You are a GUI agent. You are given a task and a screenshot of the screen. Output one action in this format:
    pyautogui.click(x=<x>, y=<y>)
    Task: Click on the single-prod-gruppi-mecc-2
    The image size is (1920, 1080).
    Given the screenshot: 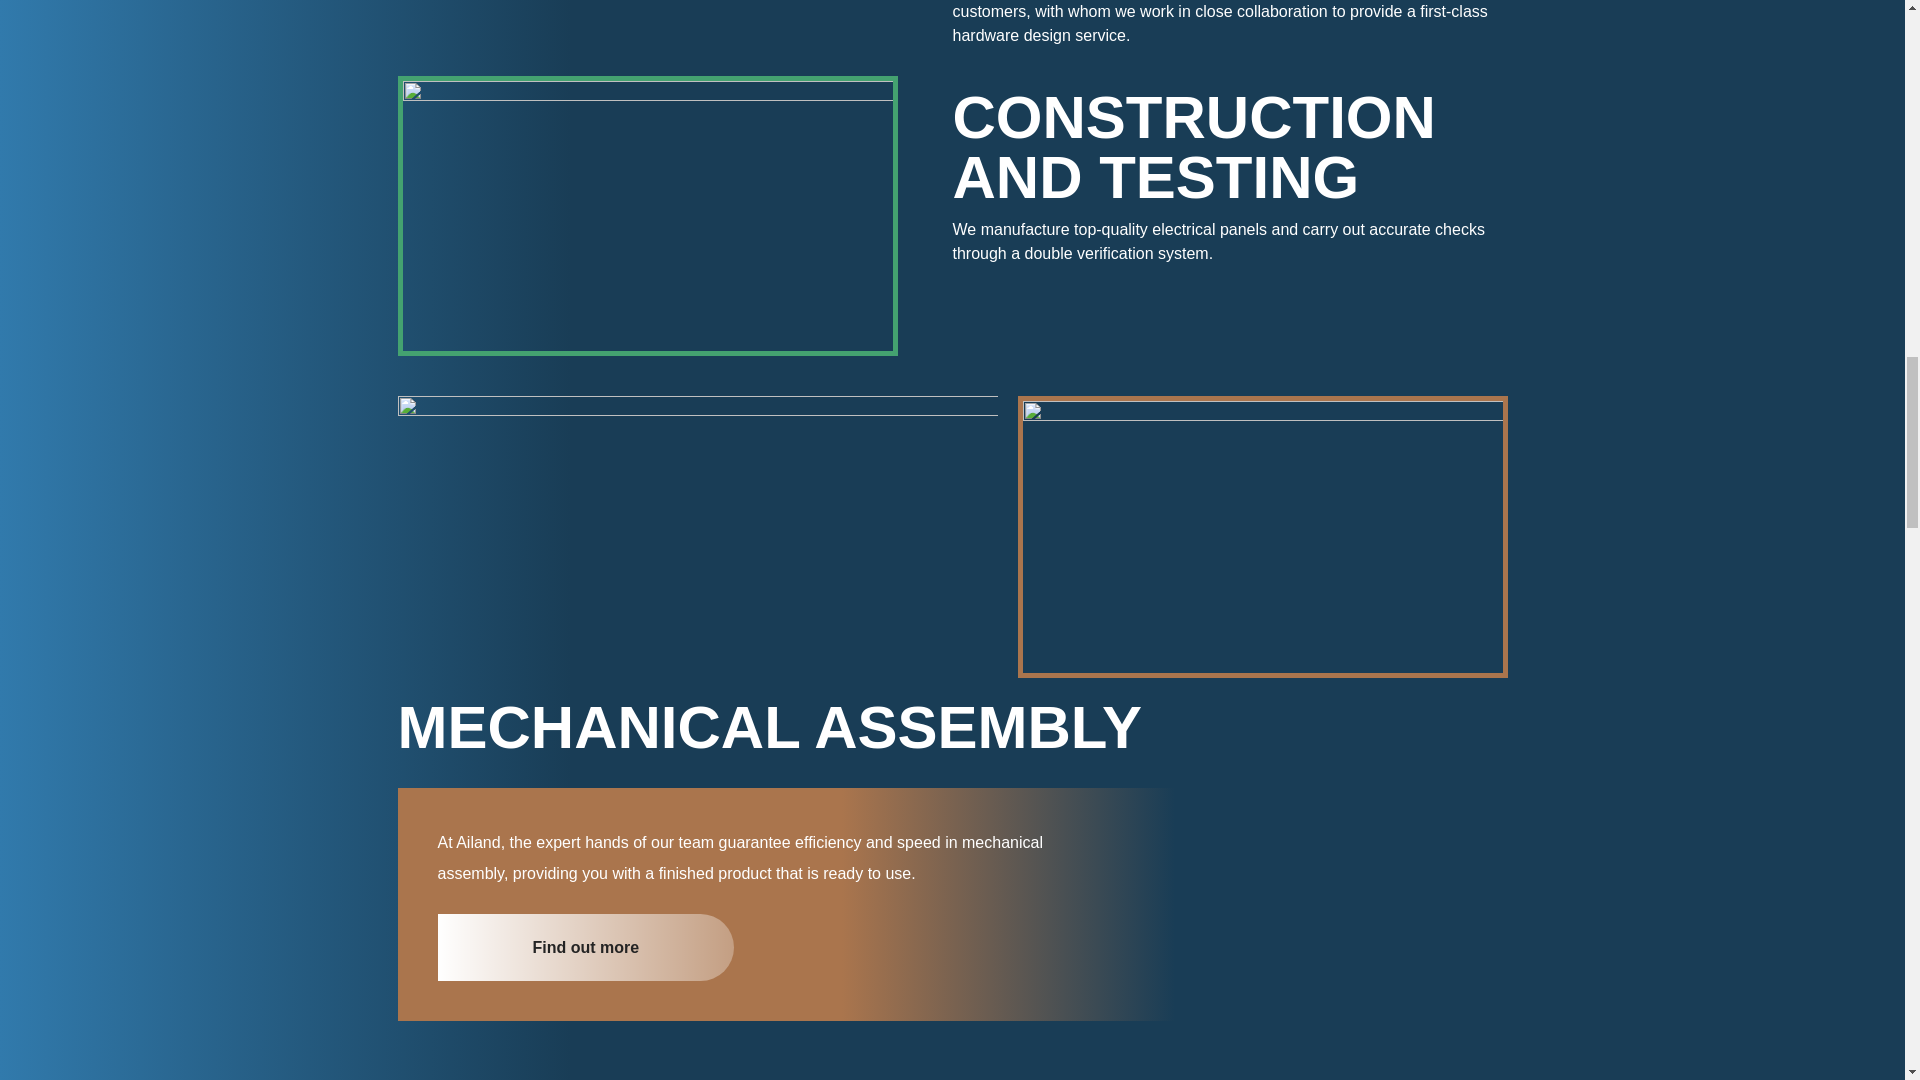 What is the action you would take?
    pyautogui.click(x=1261, y=536)
    